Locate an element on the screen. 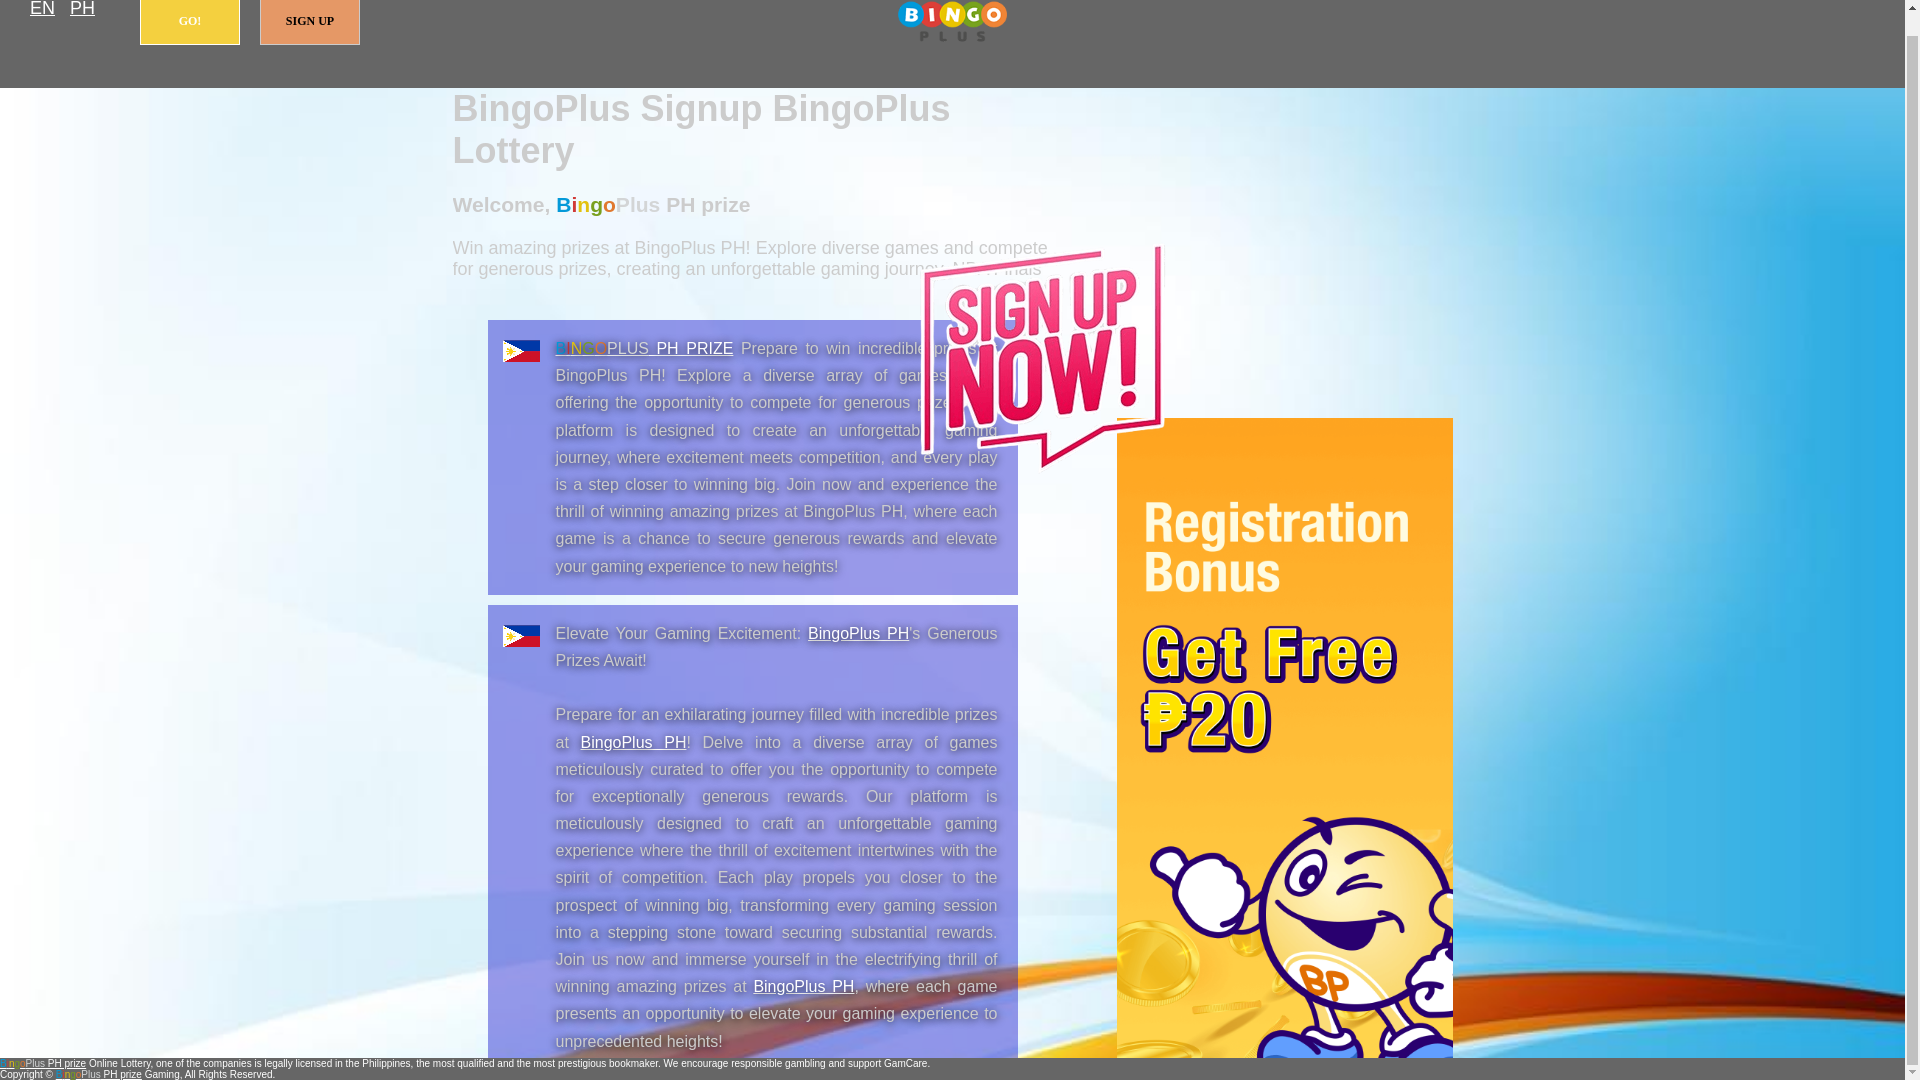  BingoPlus PH prize is located at coordinates (952, 22).